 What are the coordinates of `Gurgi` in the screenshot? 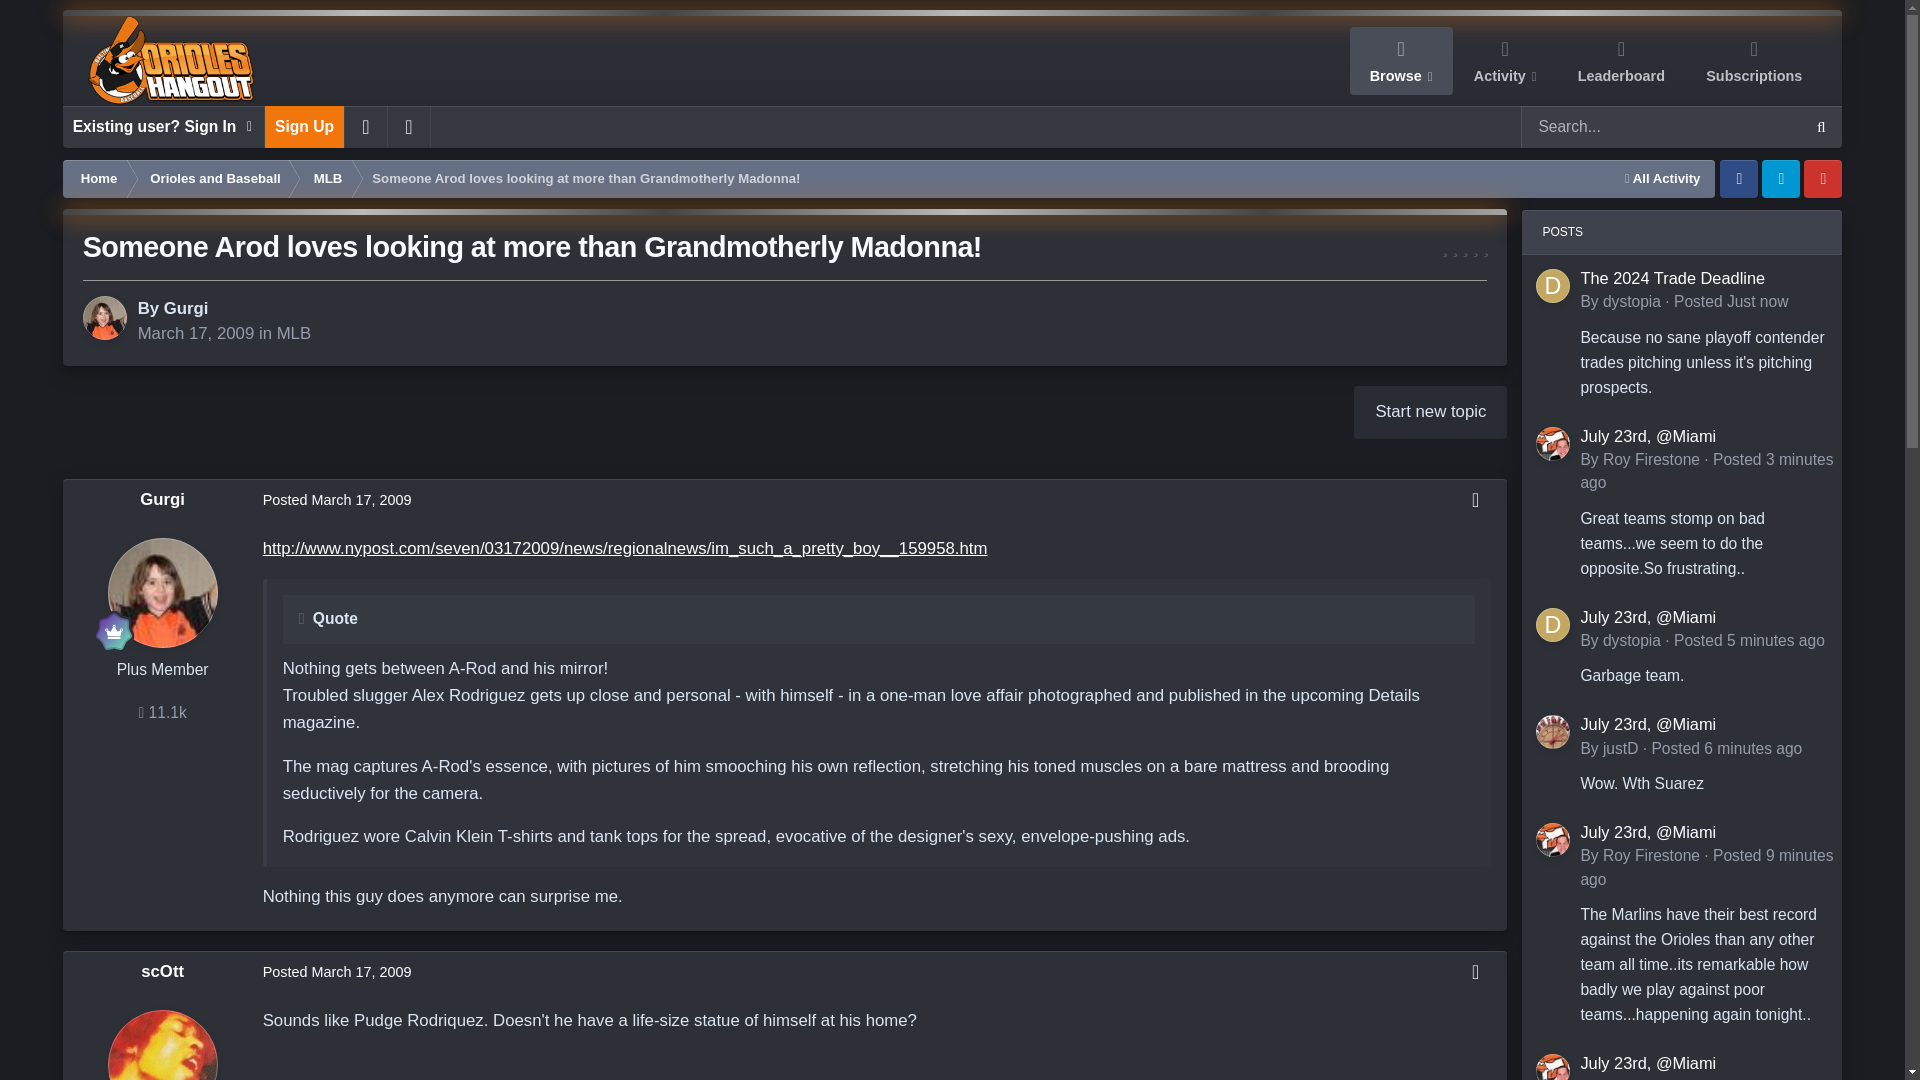 It's located at (186, 308).